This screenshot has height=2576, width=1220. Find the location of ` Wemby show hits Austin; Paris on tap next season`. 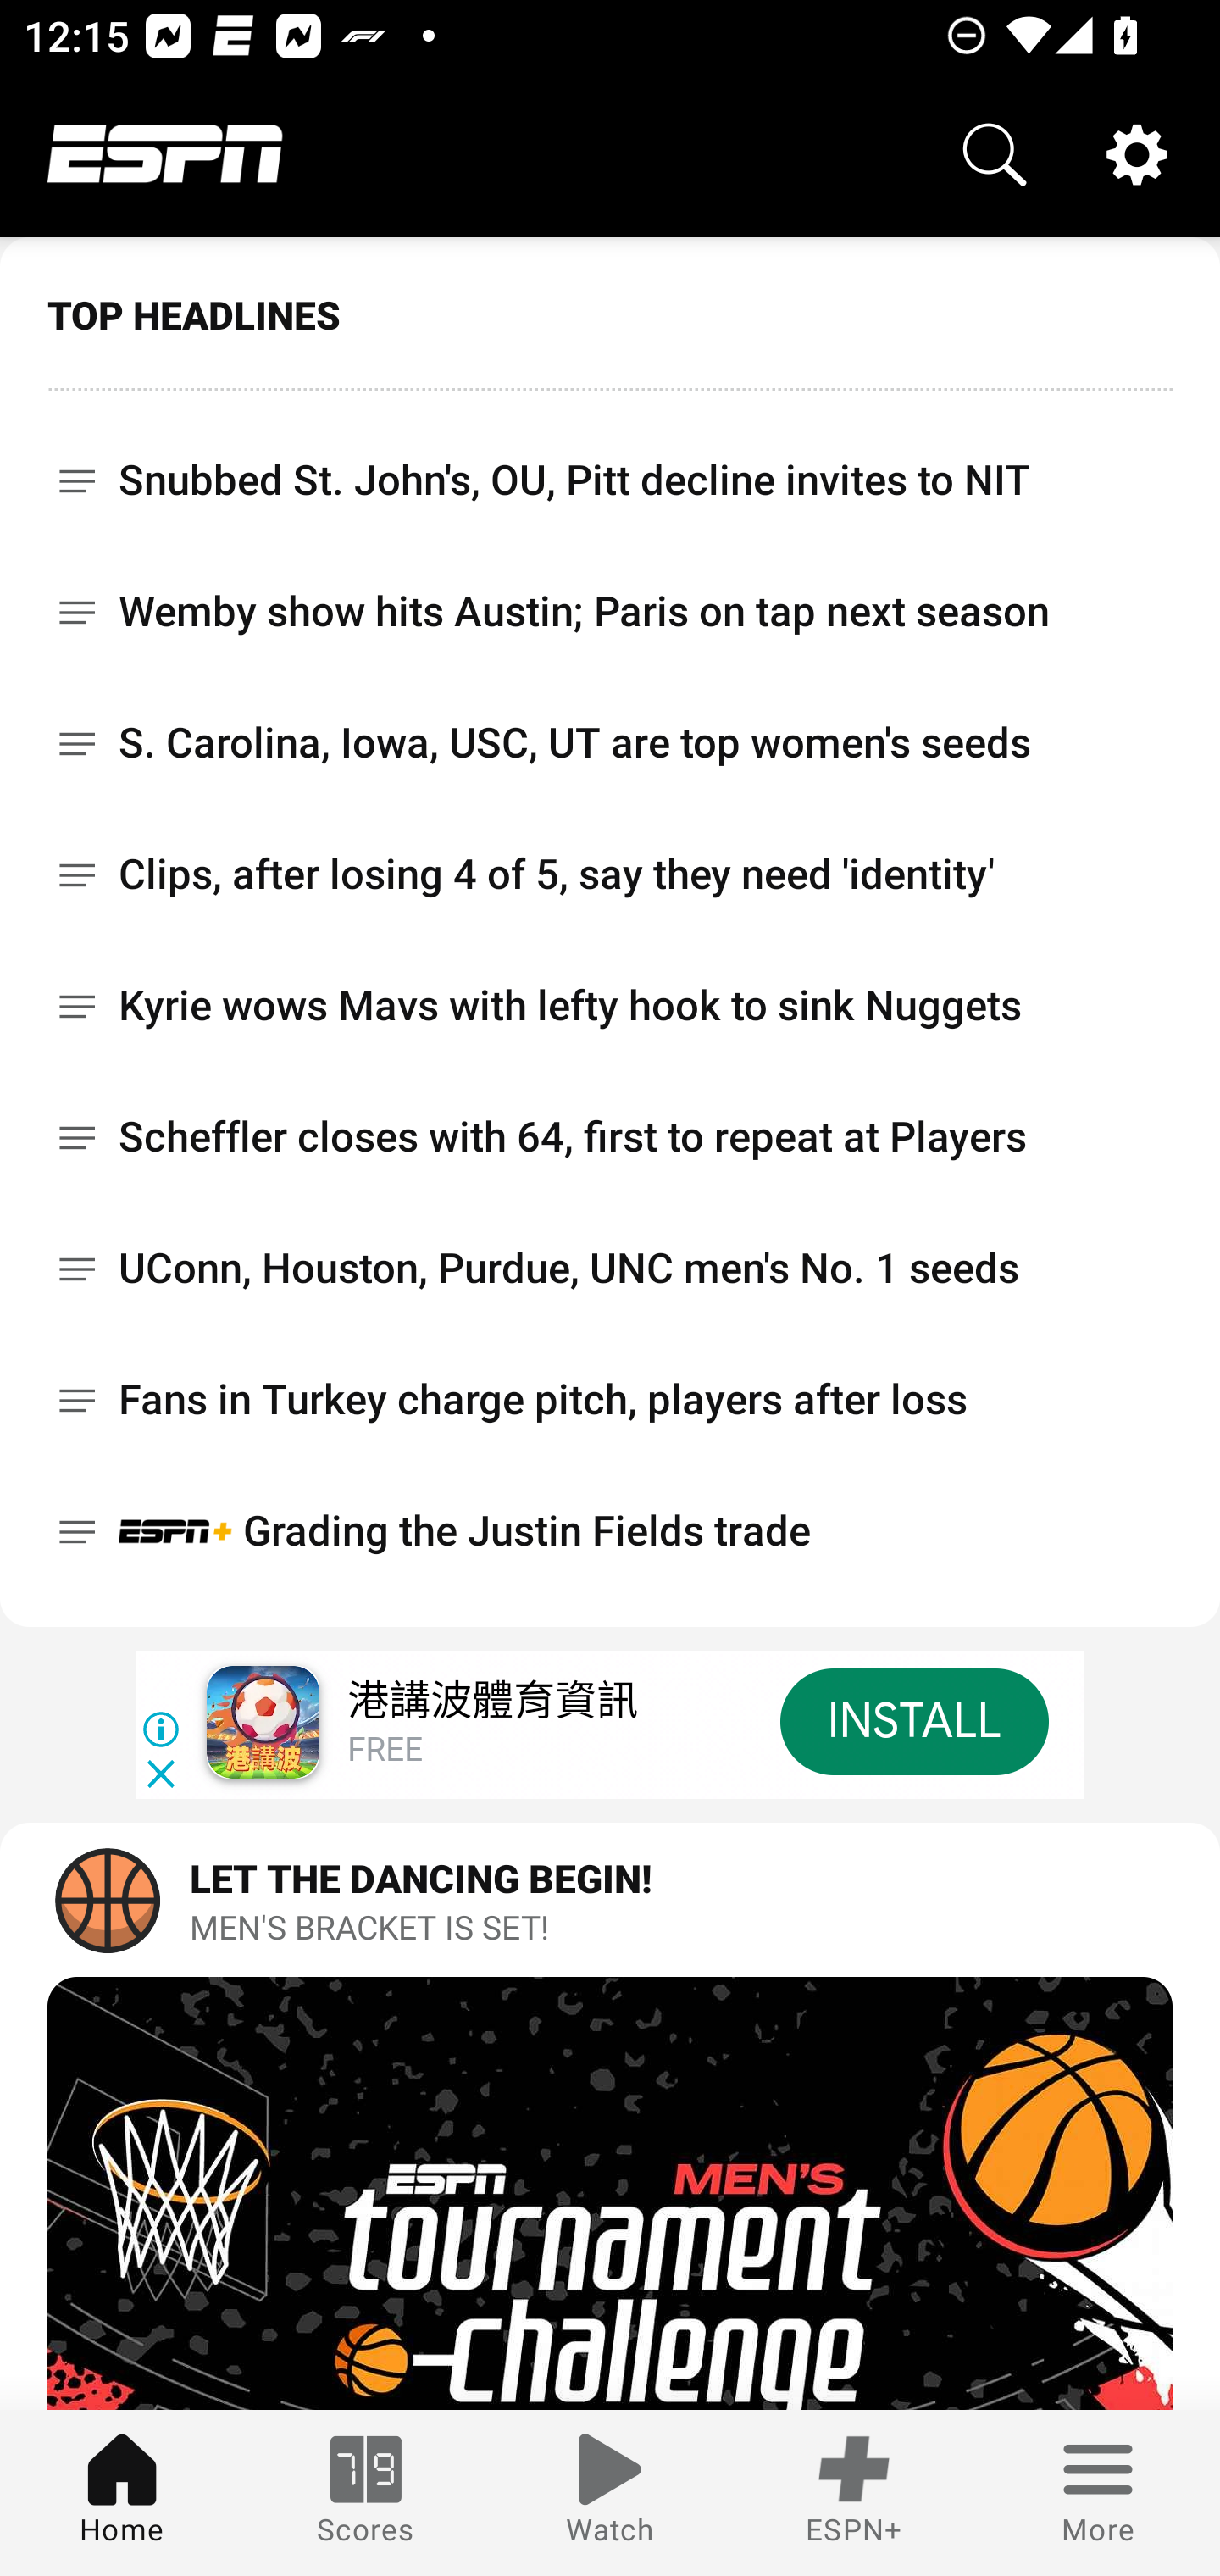

 Wemby show hits Austin; Paris on tap next season is located at coordinates (610, 612).